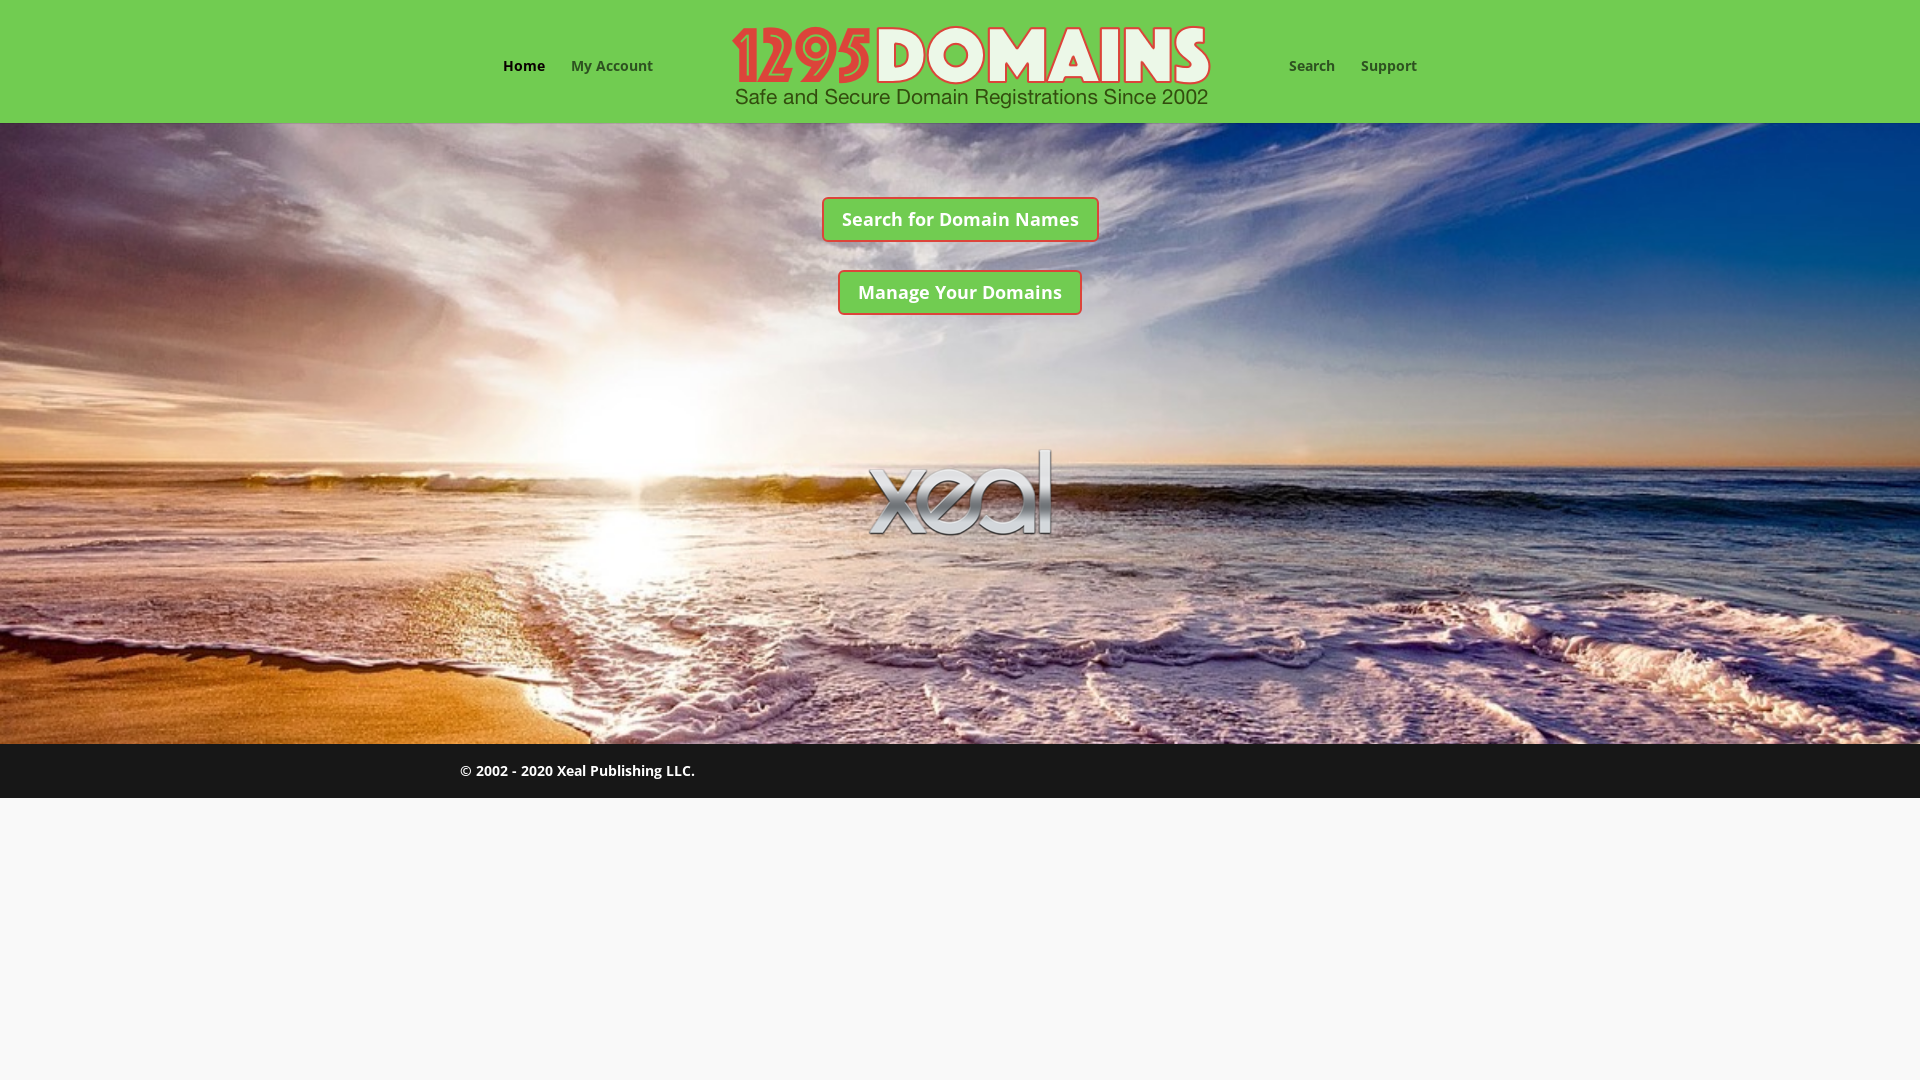 Image resolution: width=1920 pixels, height=1080 pixels. Describe the element at coordinates (612, 91) in the screenshot. I see `My Account` at that location.